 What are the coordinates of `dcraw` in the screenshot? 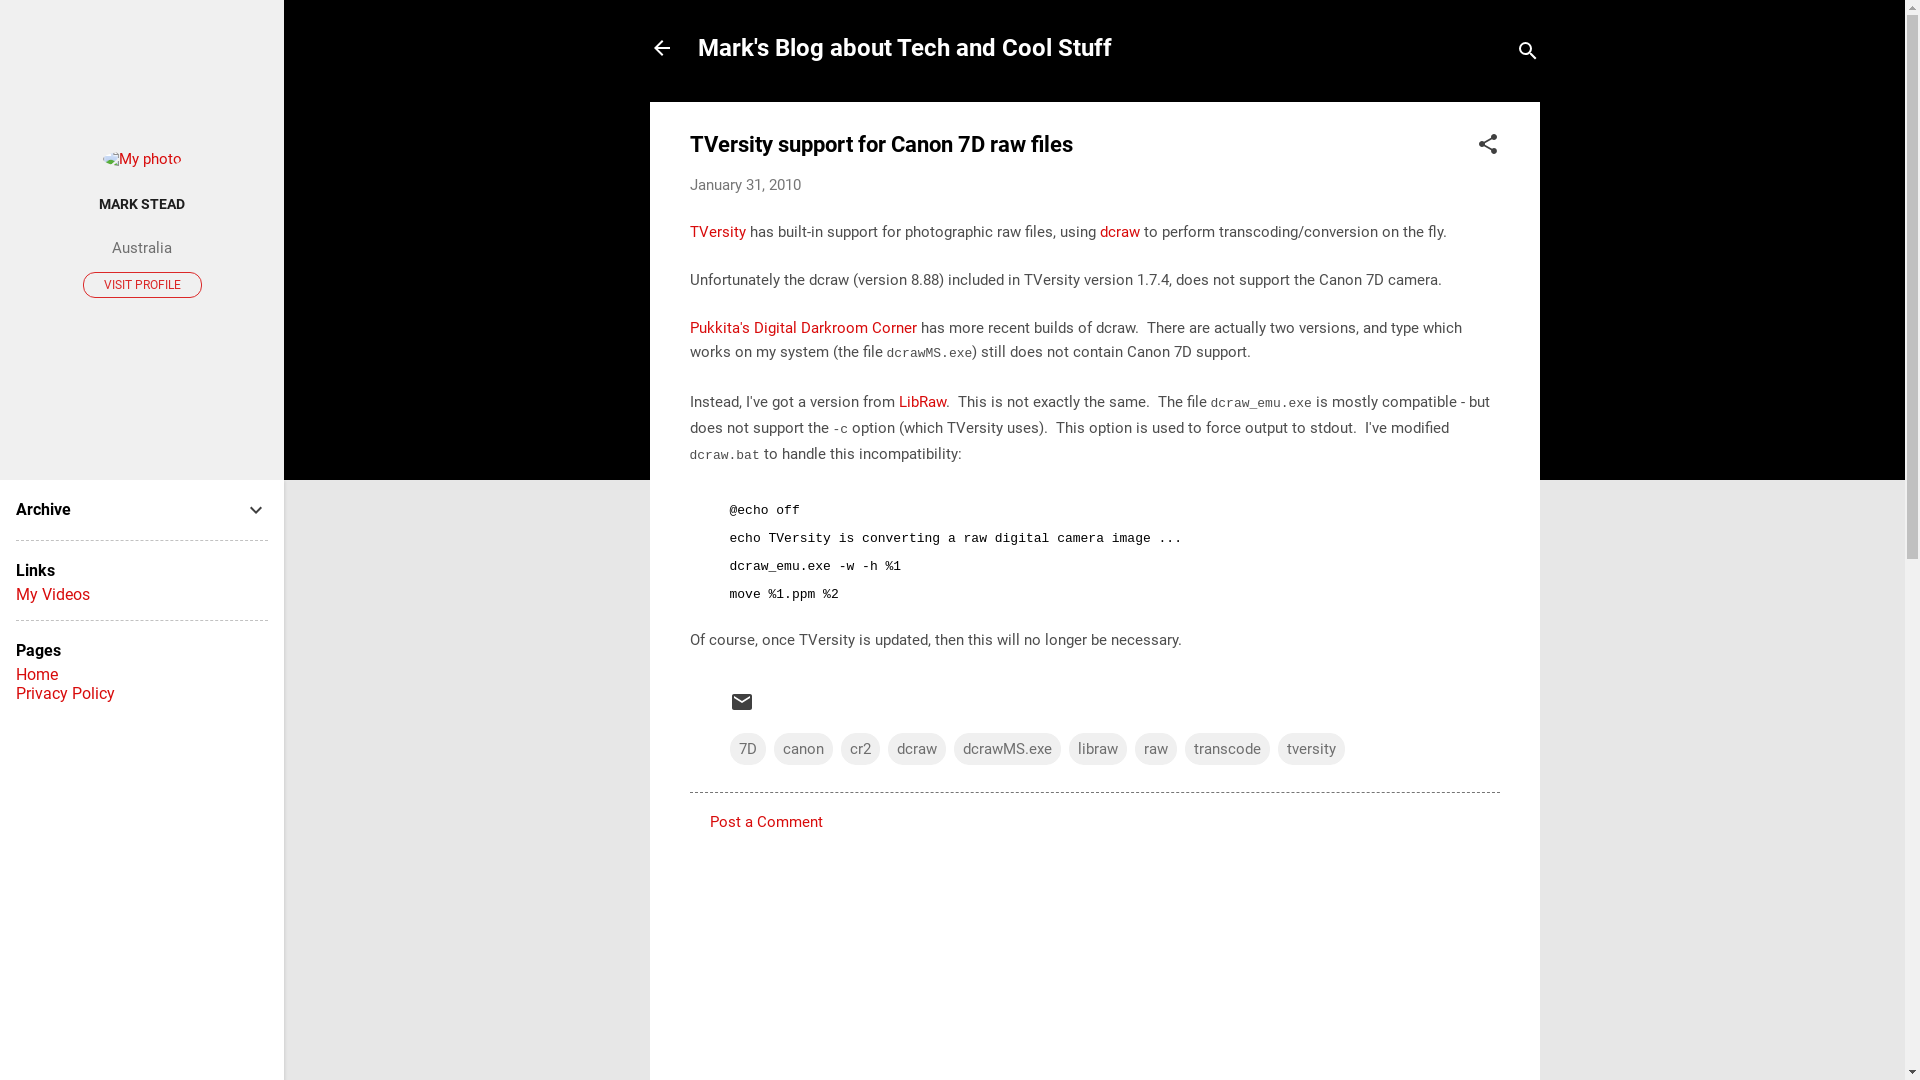 It's located at (1120, 231).